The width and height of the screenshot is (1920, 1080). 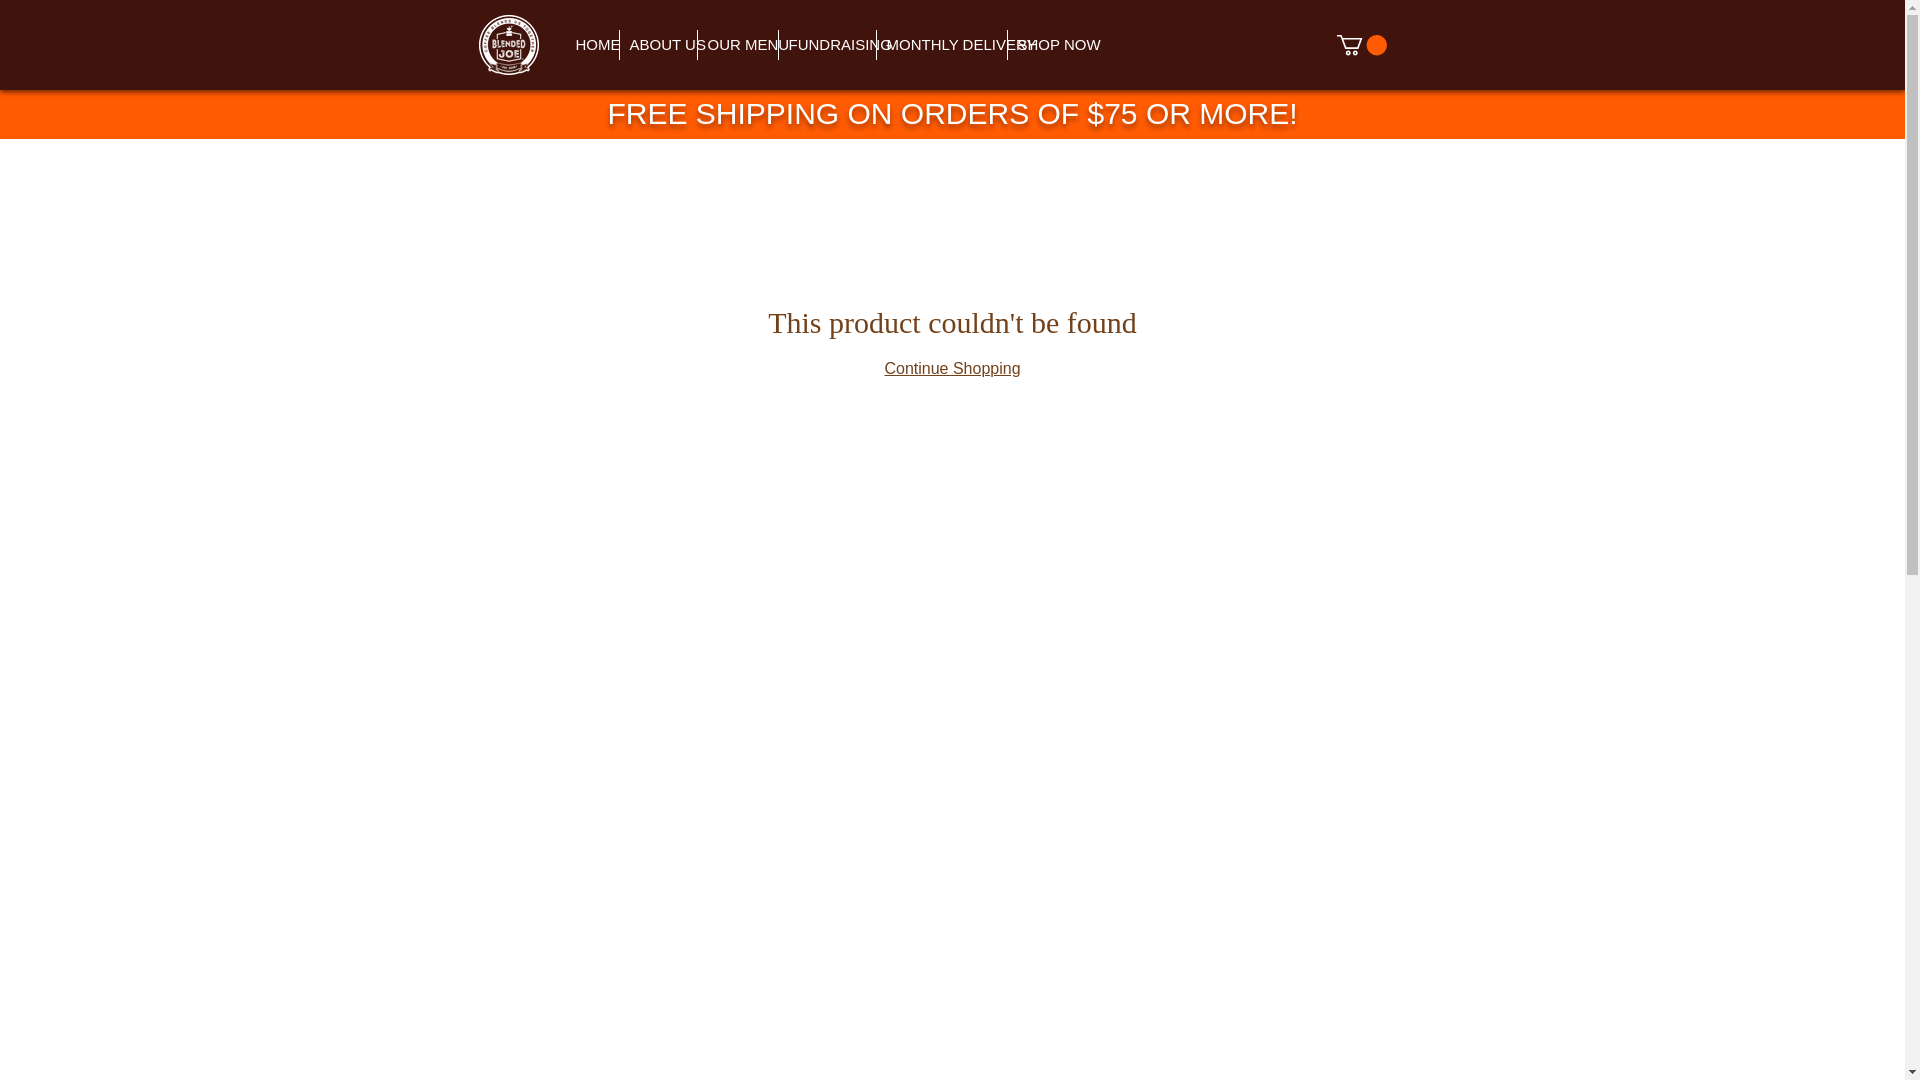 What do you see at coordinates (656, 45) in the screenshot?
I see `ABOUT US` at bounding box center [656, 45].